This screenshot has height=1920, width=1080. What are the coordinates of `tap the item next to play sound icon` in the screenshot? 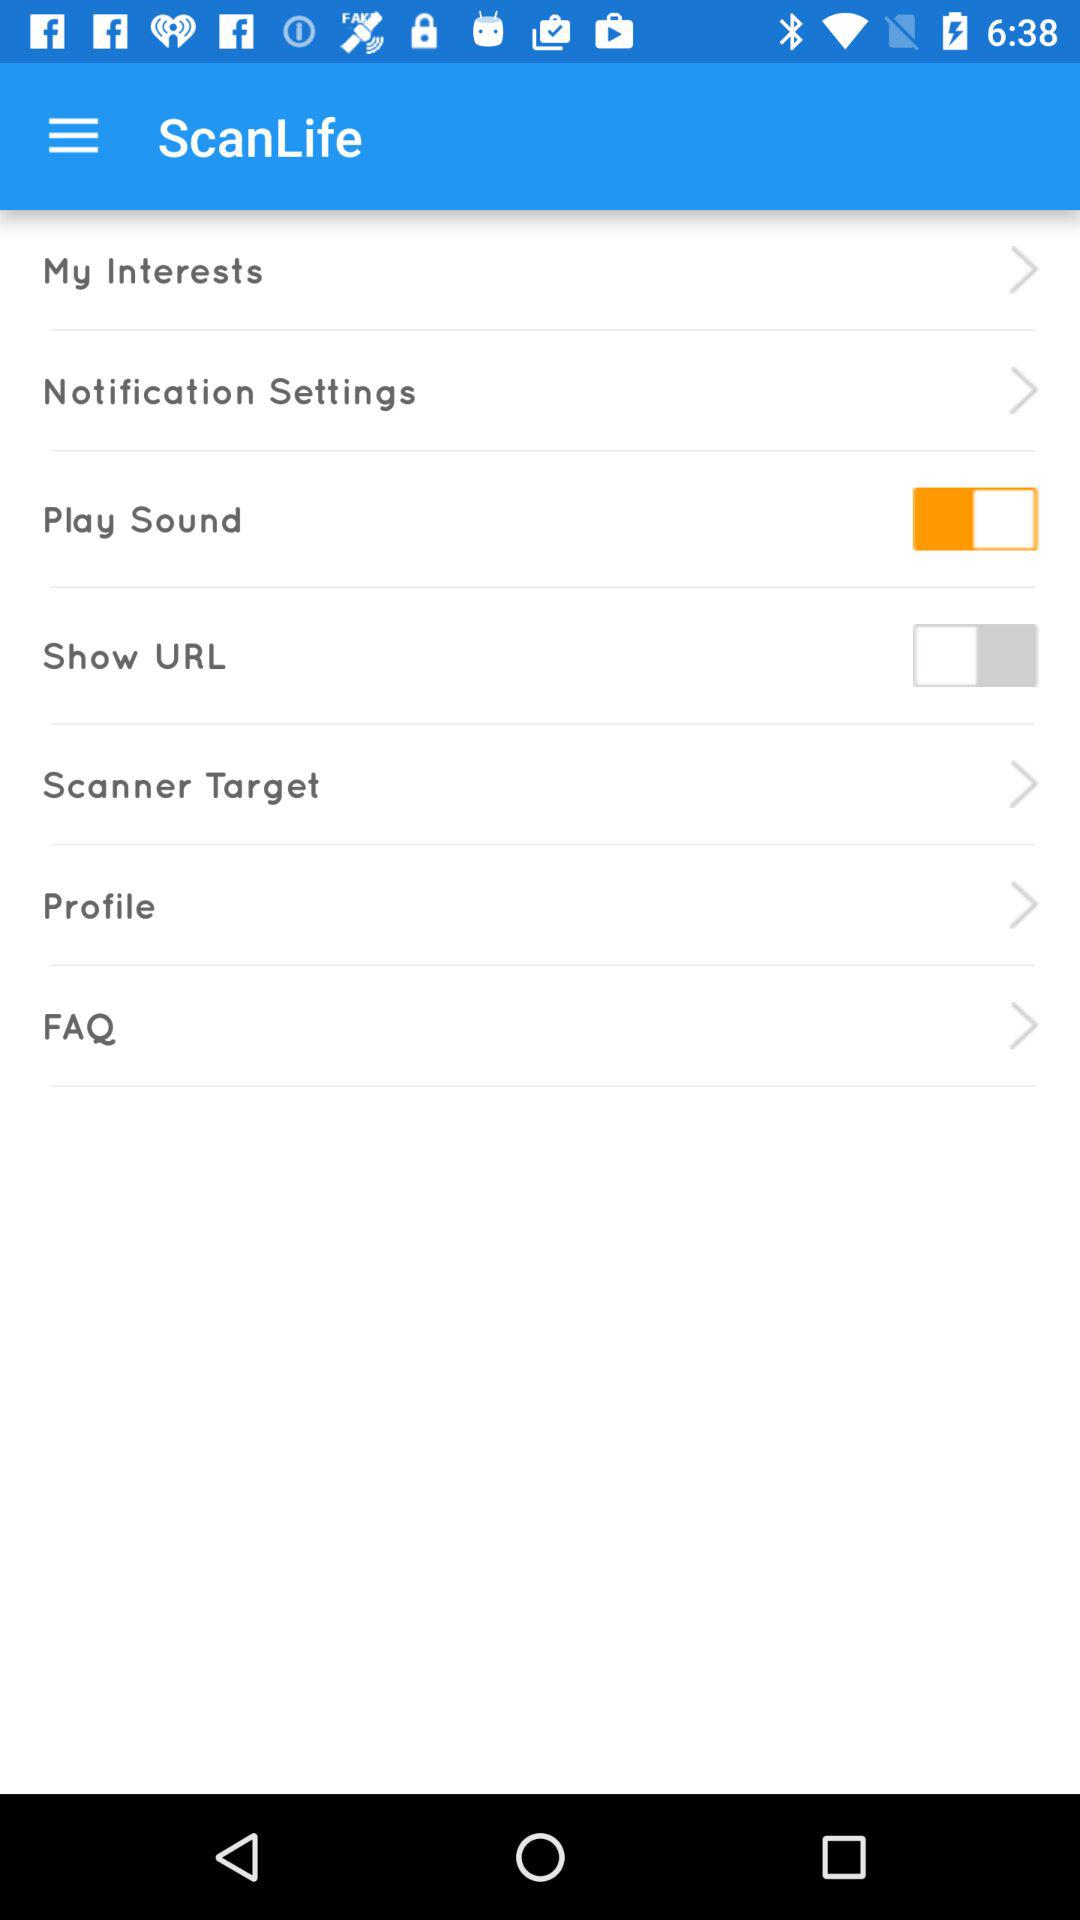 It's located at (975, 518).